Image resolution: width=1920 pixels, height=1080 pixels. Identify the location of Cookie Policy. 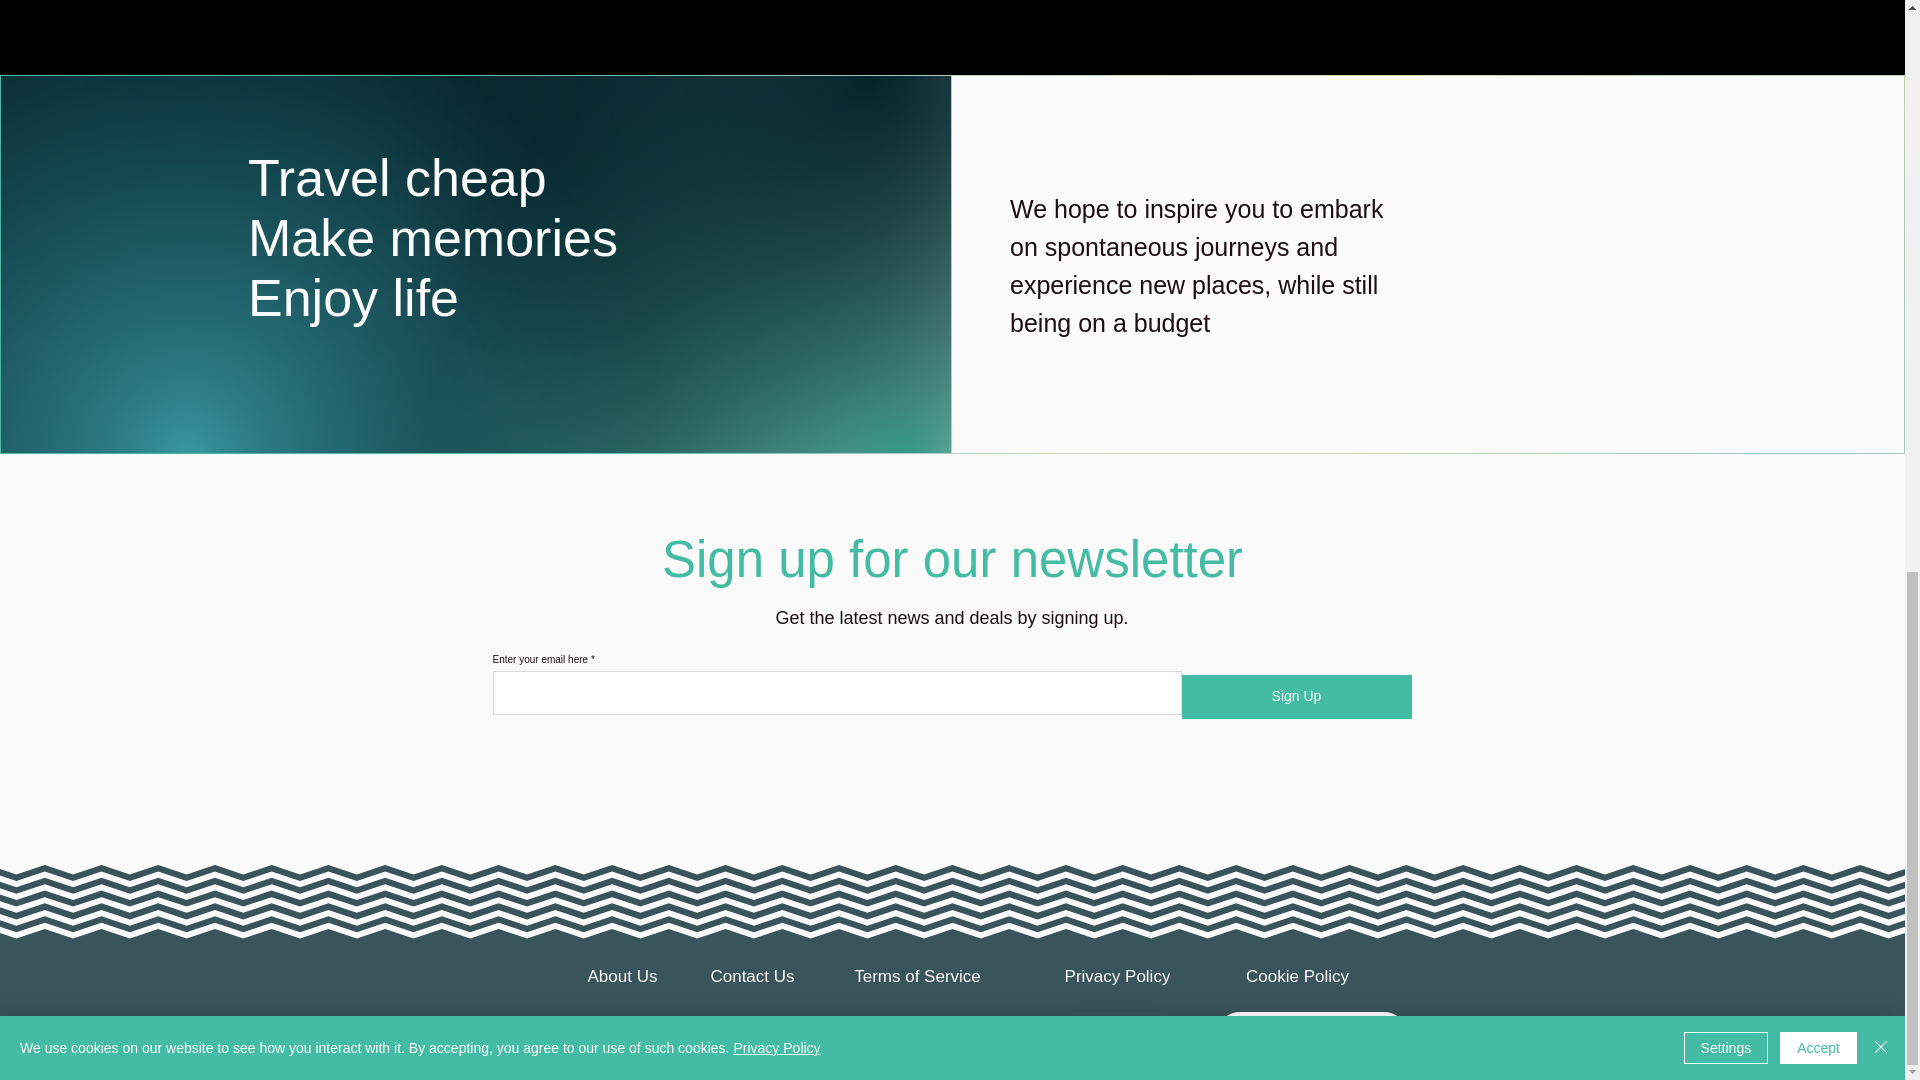
(1298, 976).